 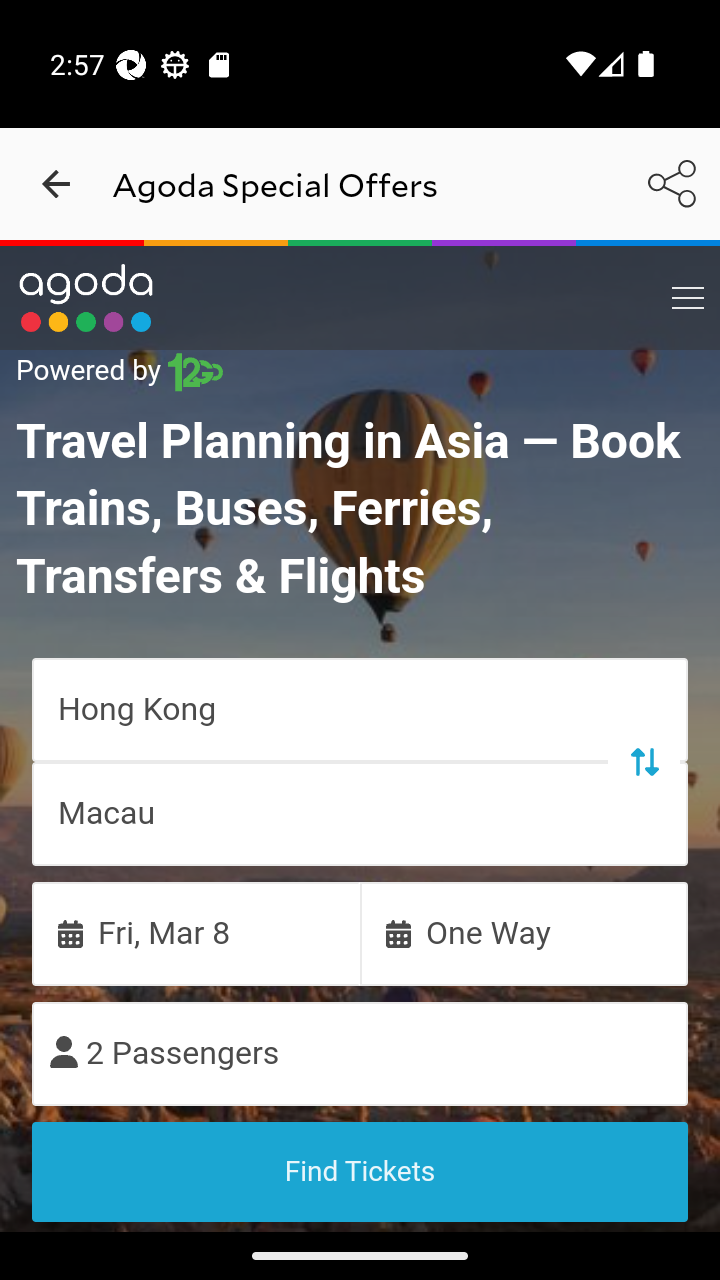 I want to click on navigation_button, so click(x=56, y=184).